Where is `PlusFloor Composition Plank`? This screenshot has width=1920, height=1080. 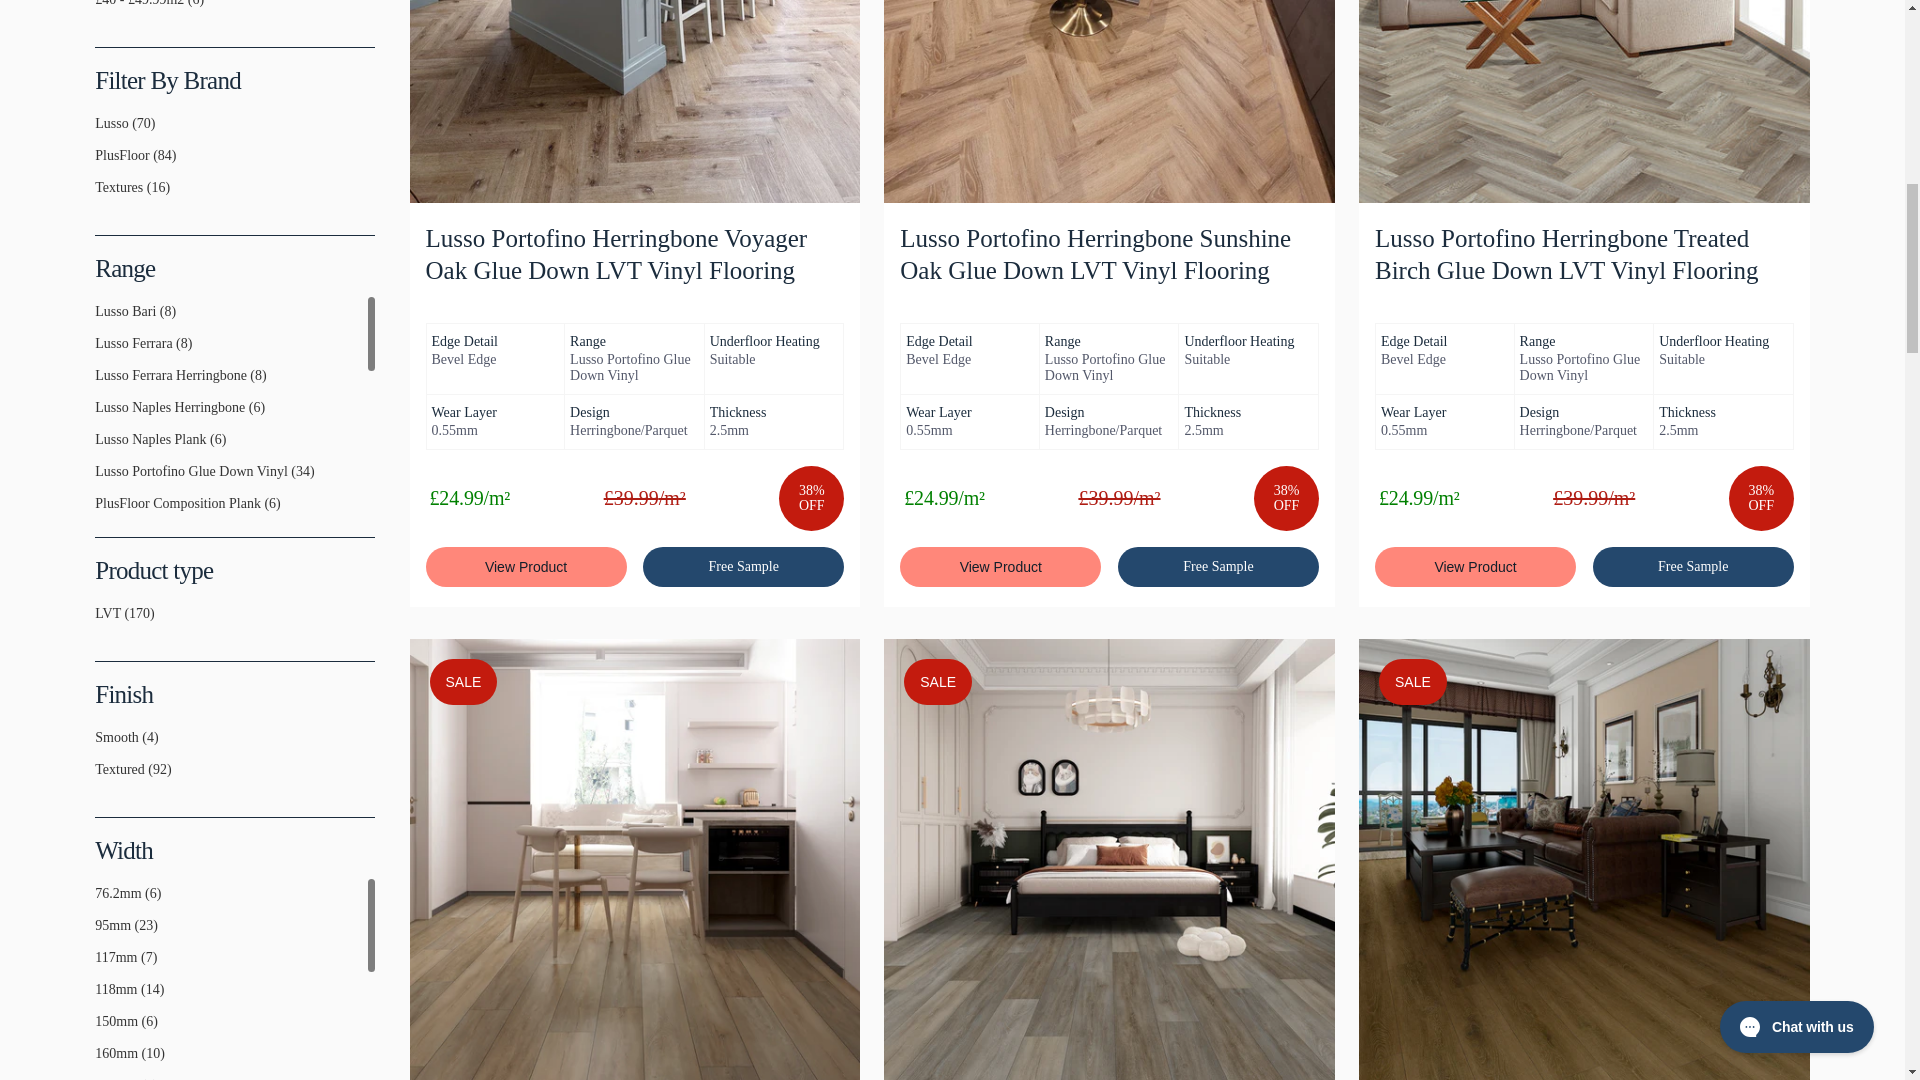
PlusFloor Composition Plank is located at coordinates (102, 512).